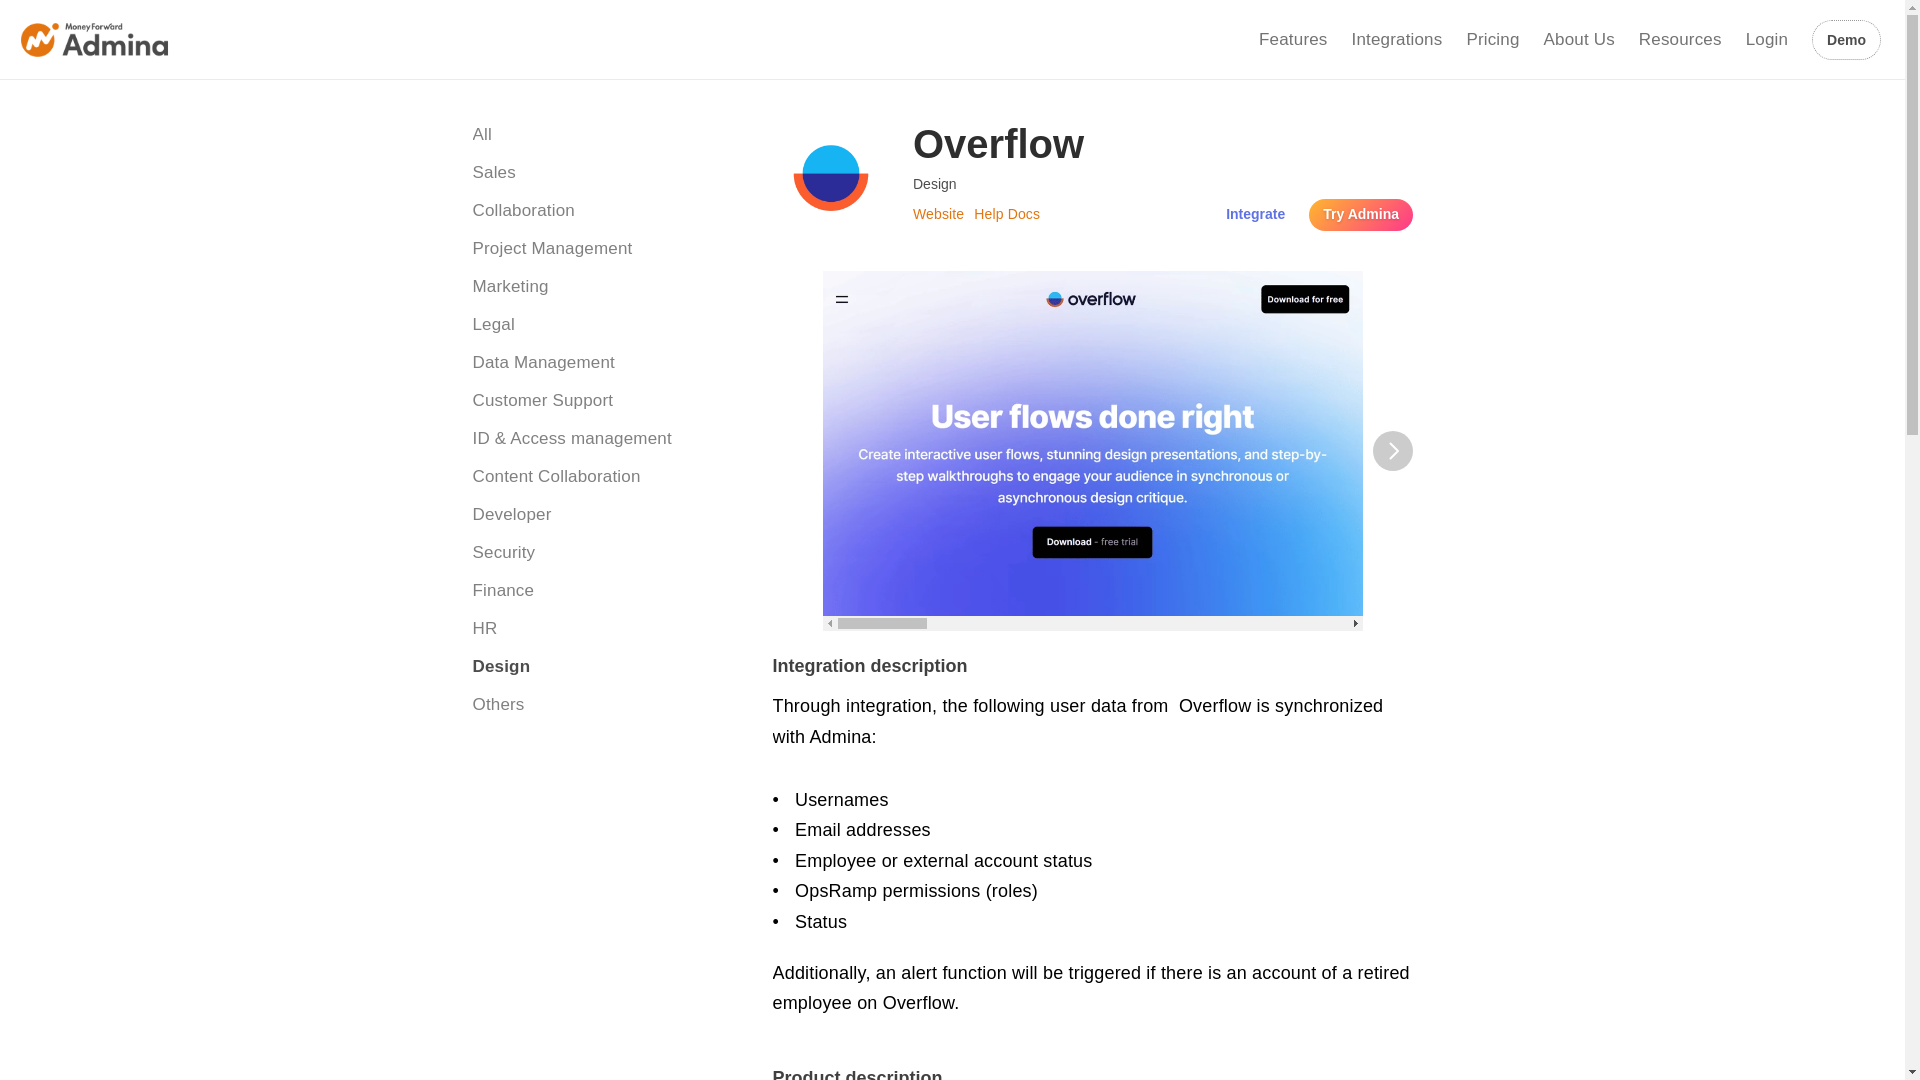  Describe the element at coordinates (1766, 39) in the screenshot. I see `Login` at that location.